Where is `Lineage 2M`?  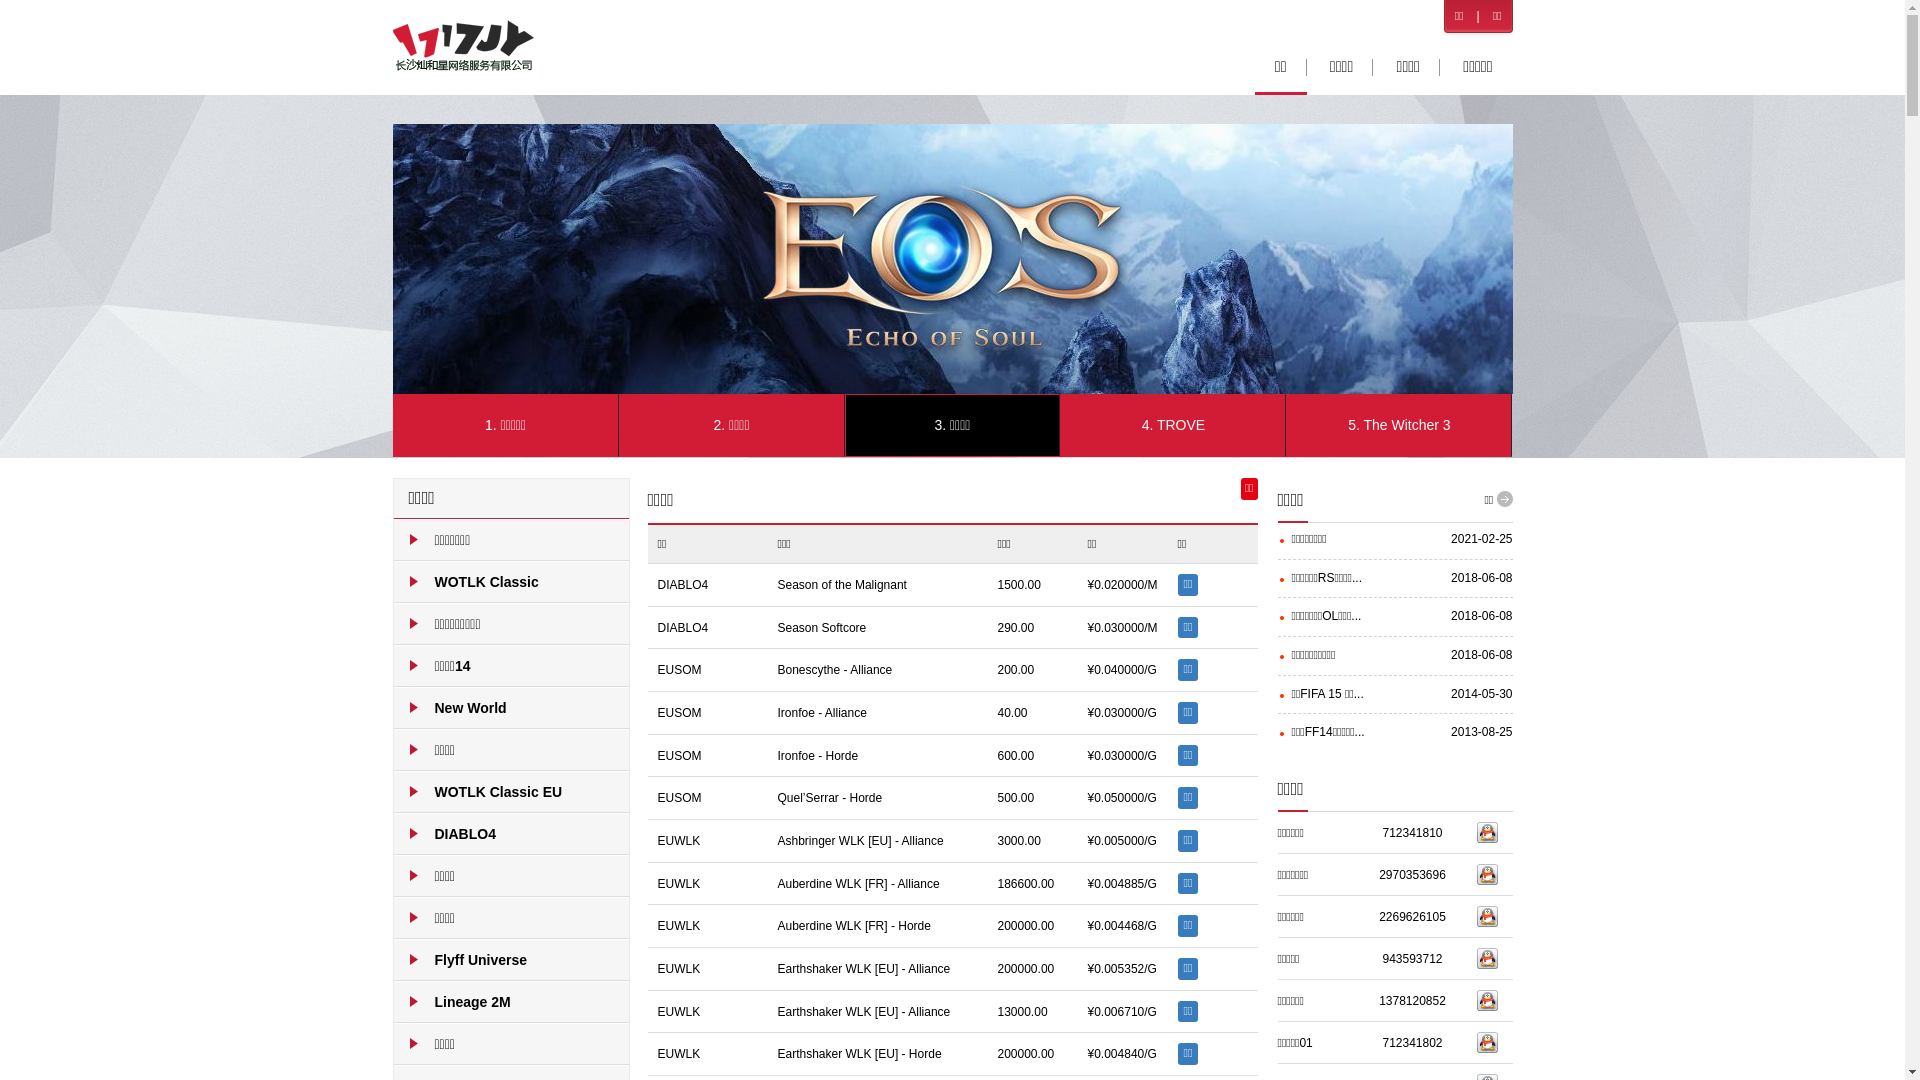
Lineage 2M is located at coordinates (512, 1002).